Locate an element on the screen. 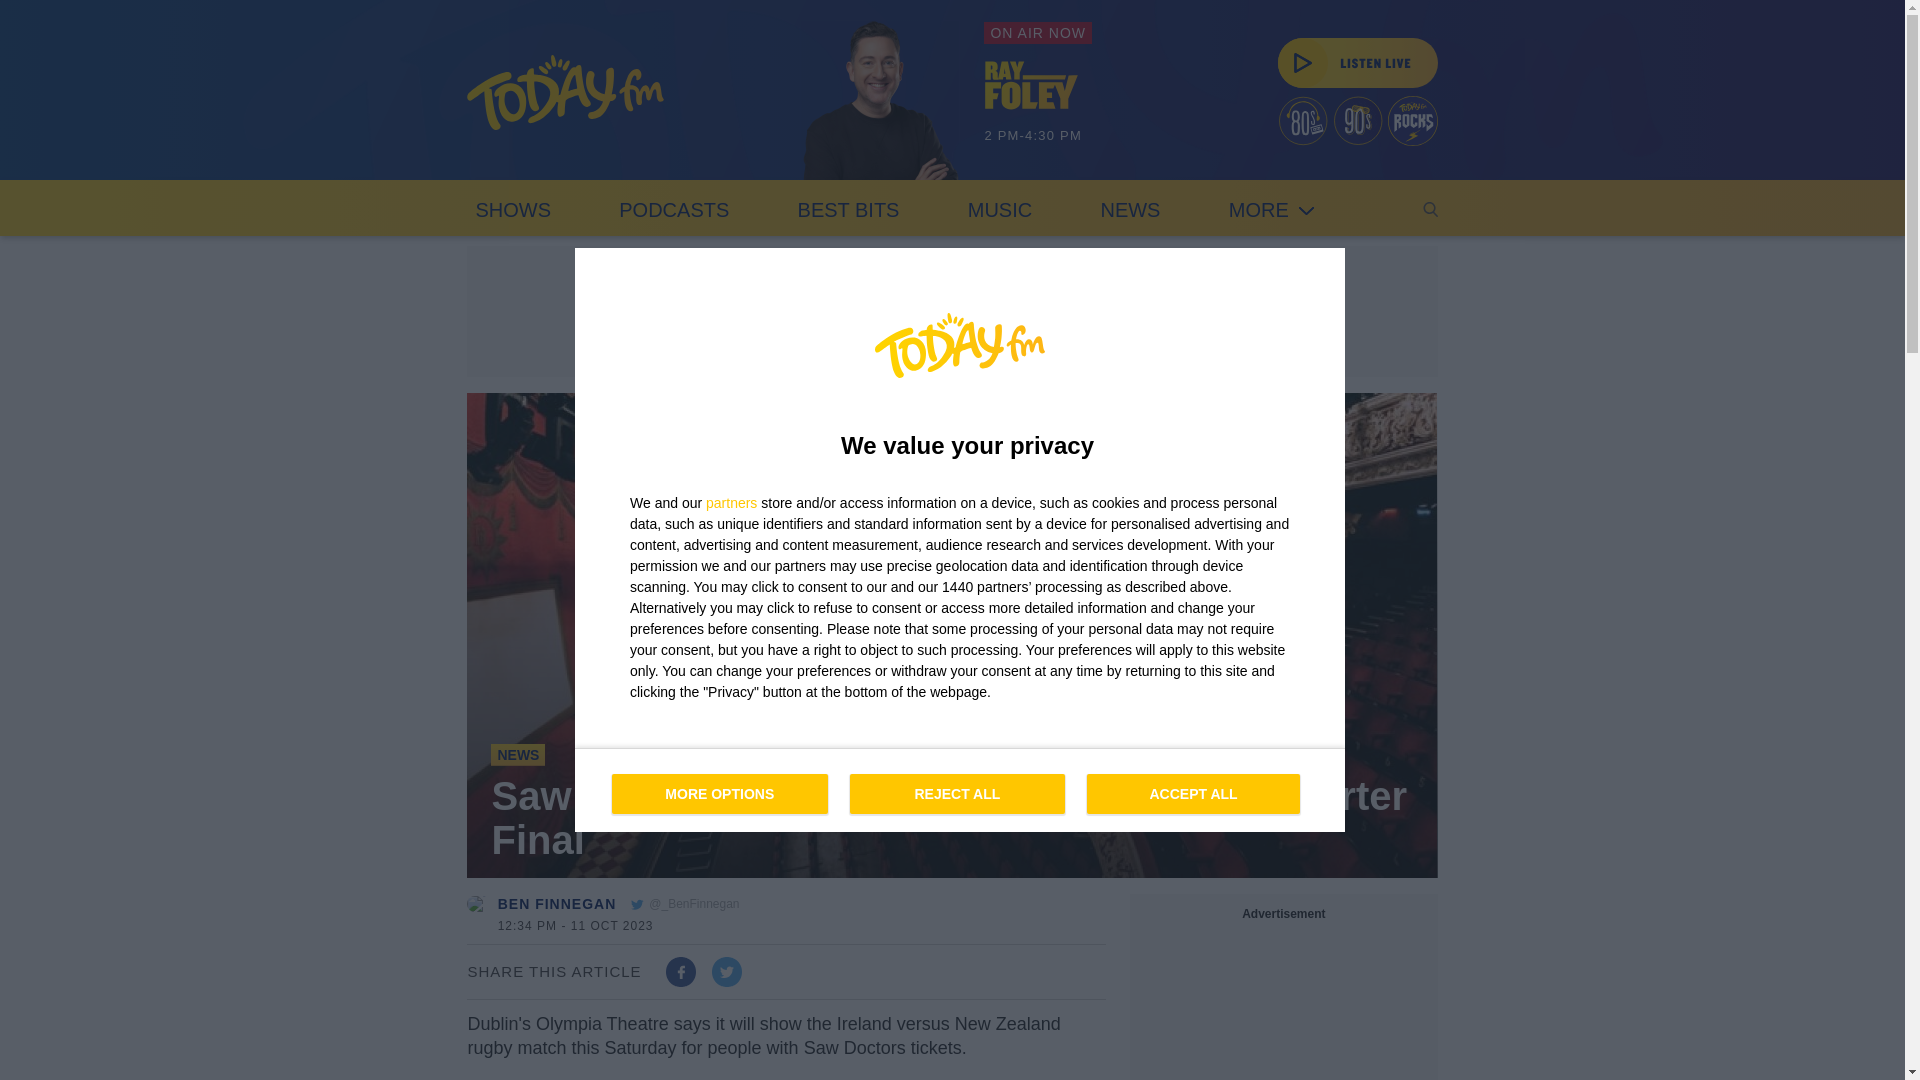 This screenshot has width=1920, height=1080. MORE is located at coordinates (1038, 109).